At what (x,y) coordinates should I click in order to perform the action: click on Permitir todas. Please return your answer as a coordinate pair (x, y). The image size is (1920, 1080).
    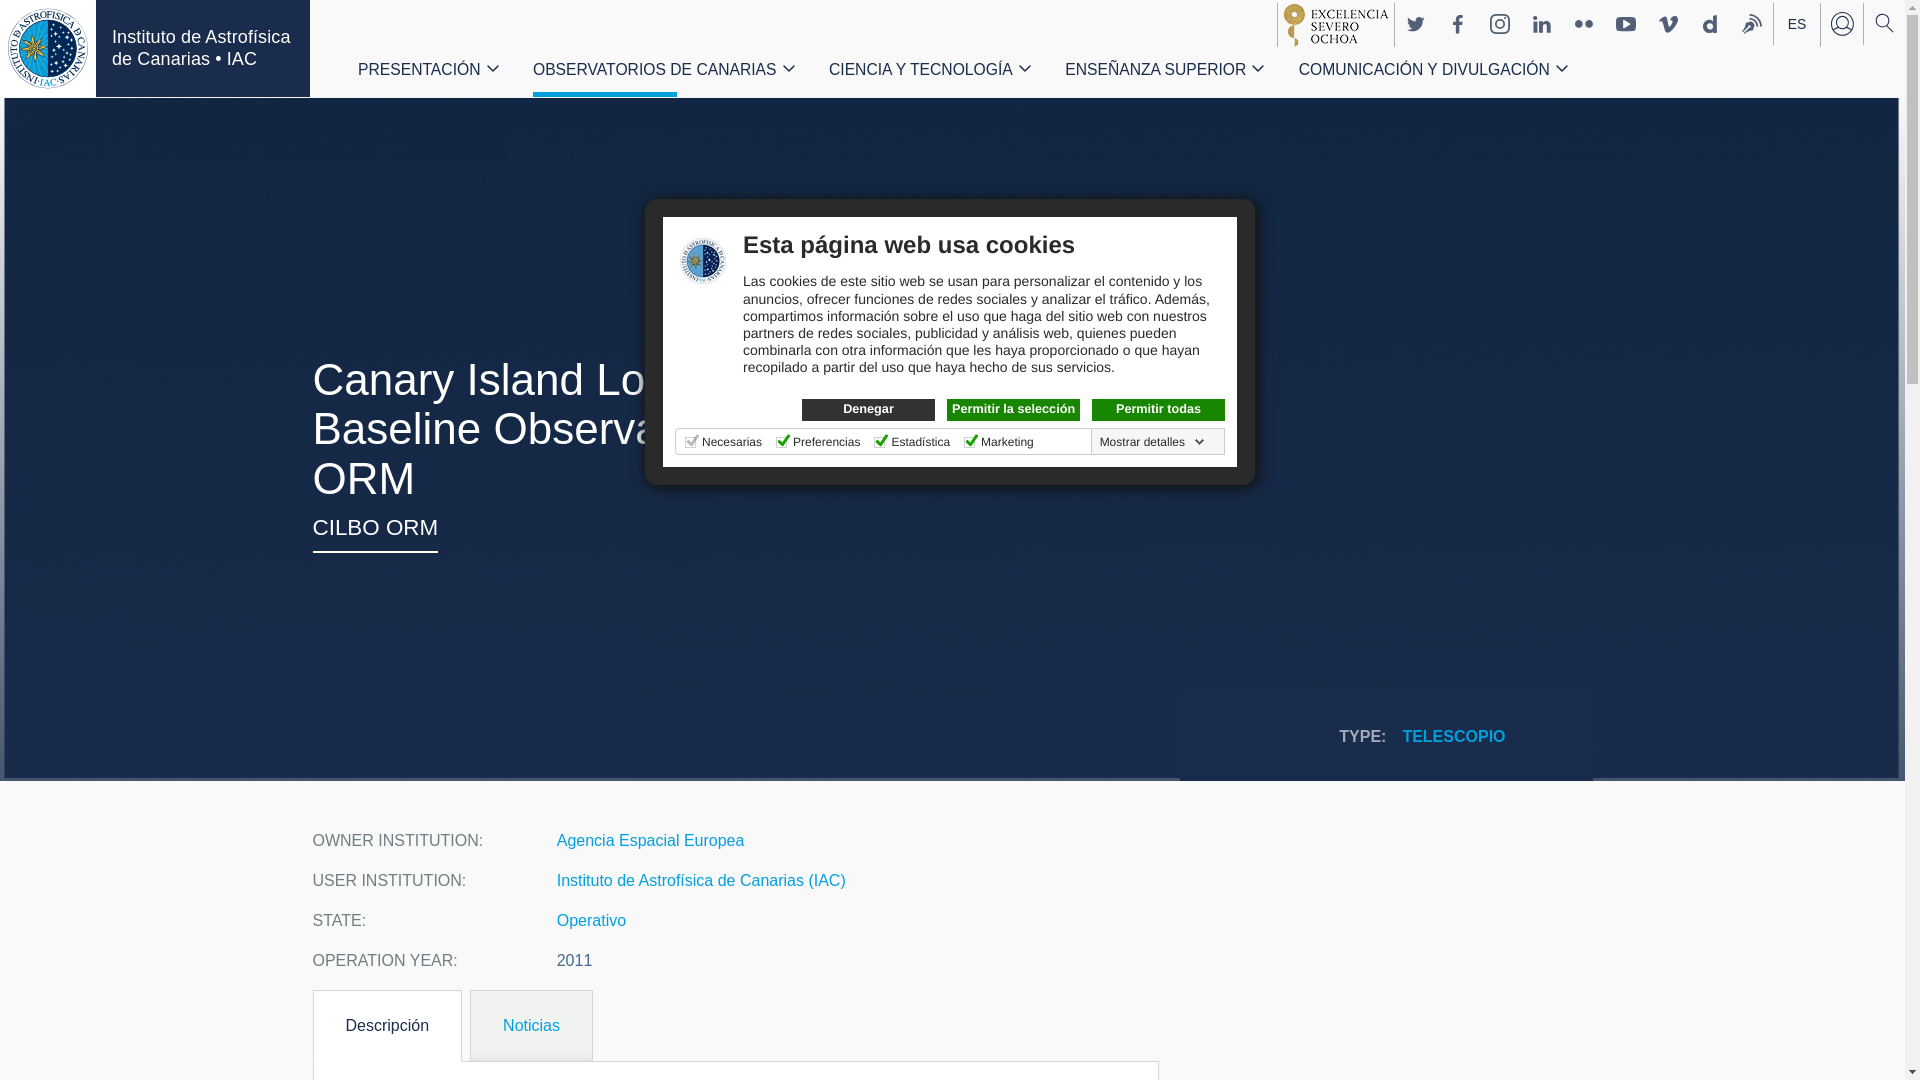
    Looking at the image, I should click on (1158, 410).